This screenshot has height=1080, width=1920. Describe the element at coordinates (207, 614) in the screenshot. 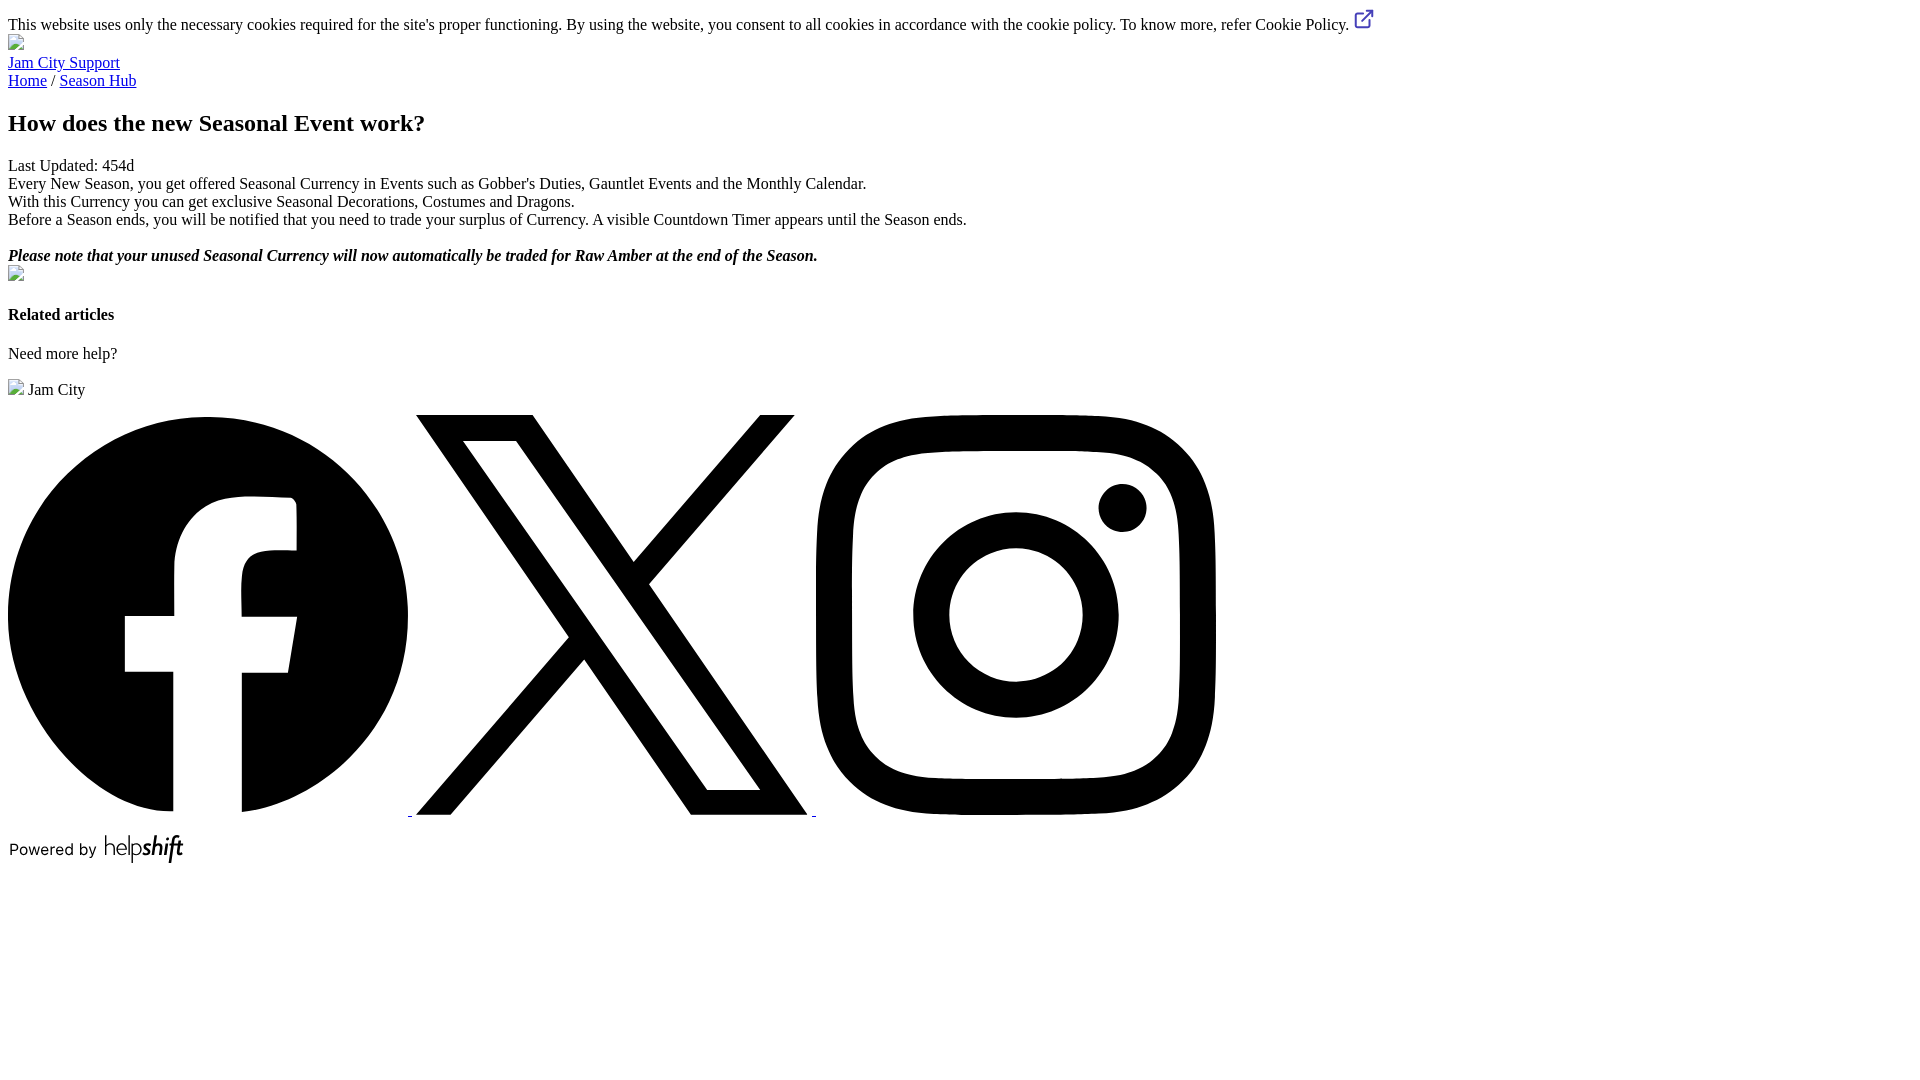

I see `Logo Facebook` at that location.